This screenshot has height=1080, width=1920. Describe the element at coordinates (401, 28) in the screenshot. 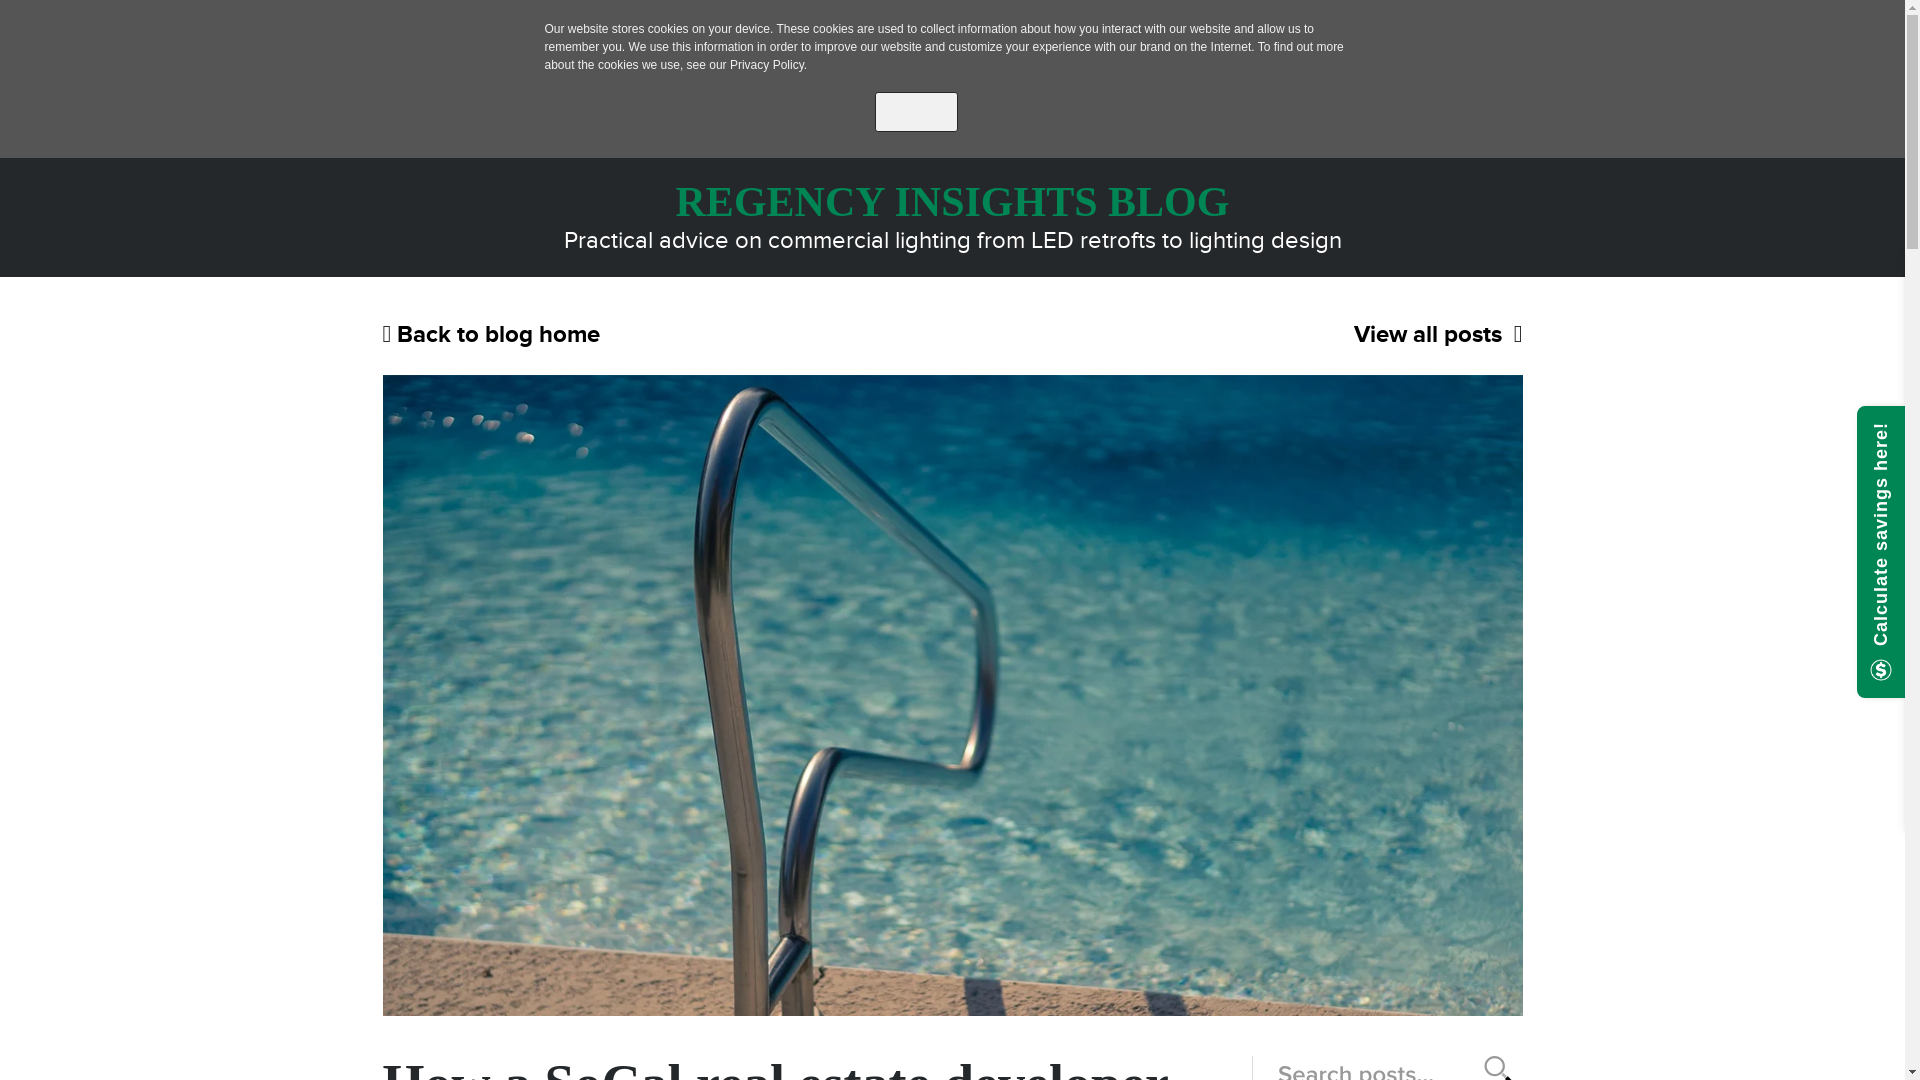

I see `Corporate` at that location.